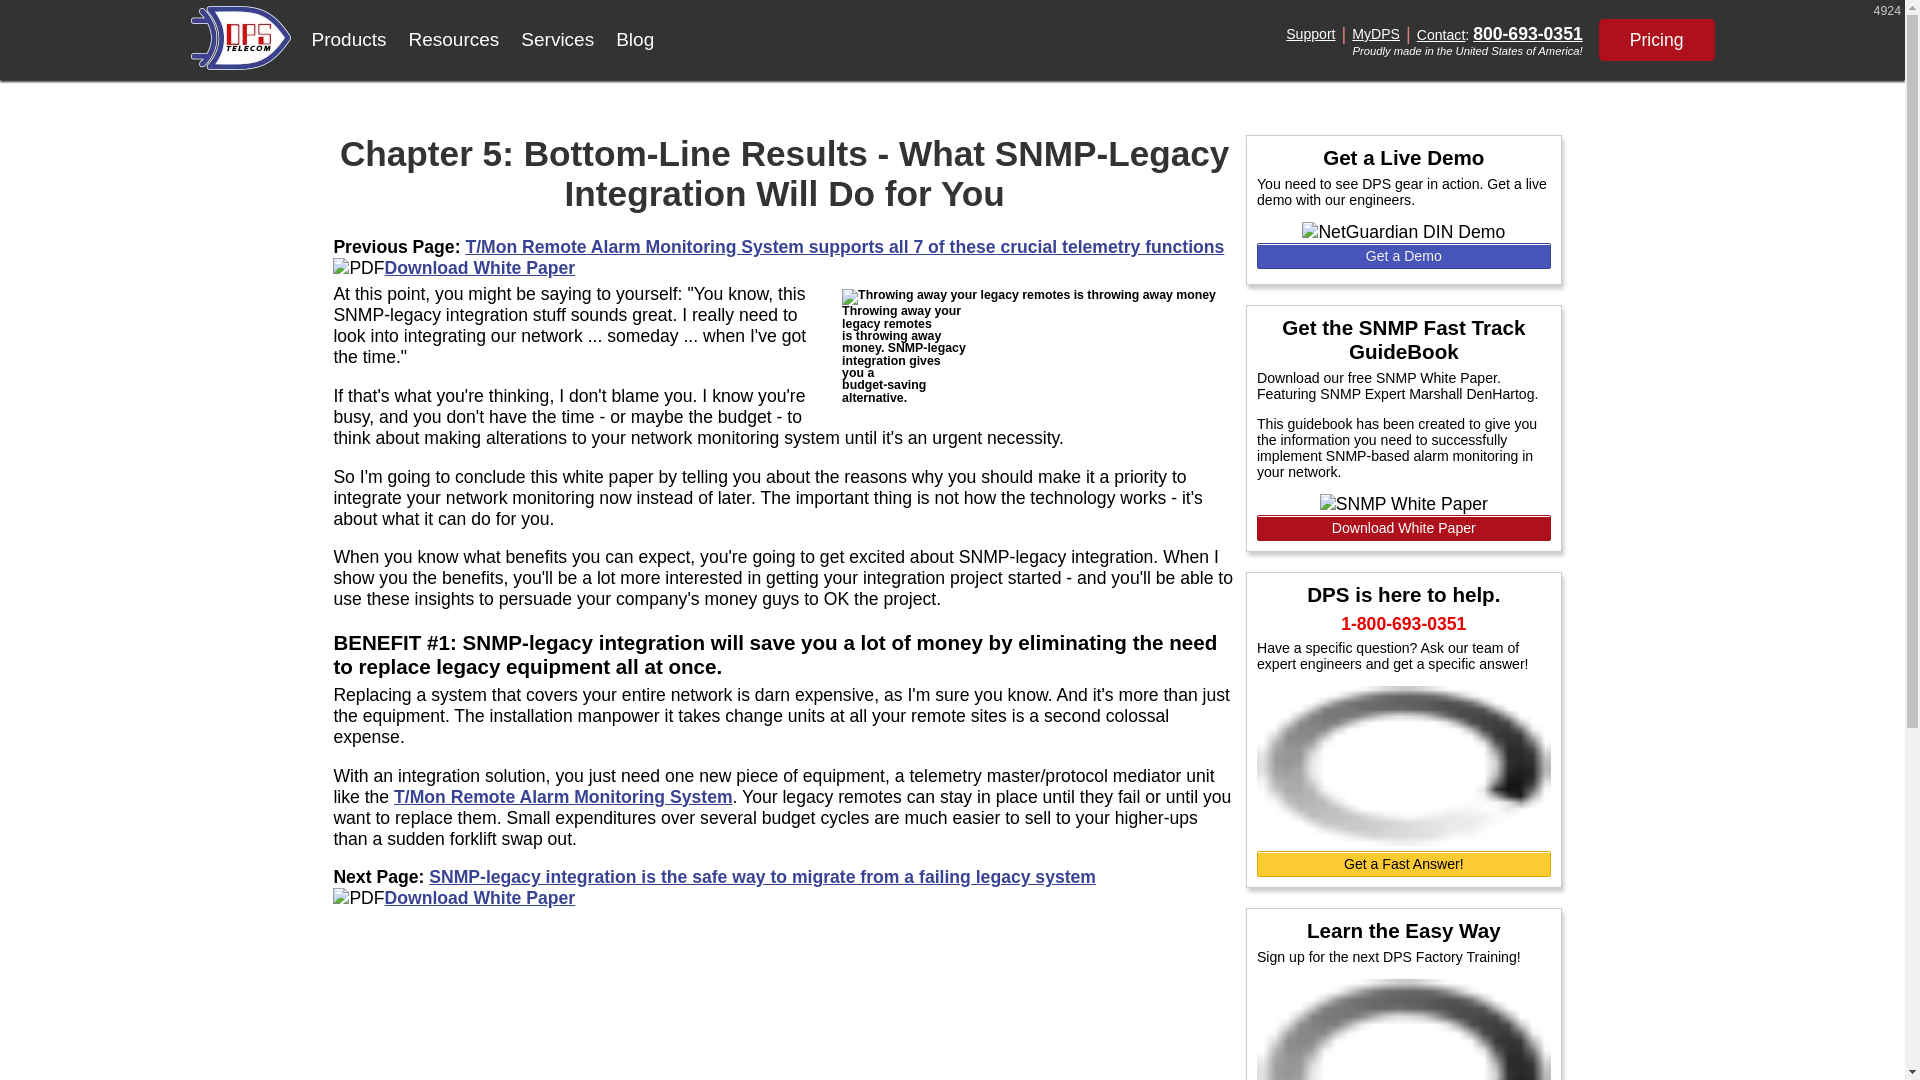 The image size is (1920, 1080). What do you see at coordinates (480, 268) in the screenshot?
I see `Download White Paper` at bounding box center [480, 268].